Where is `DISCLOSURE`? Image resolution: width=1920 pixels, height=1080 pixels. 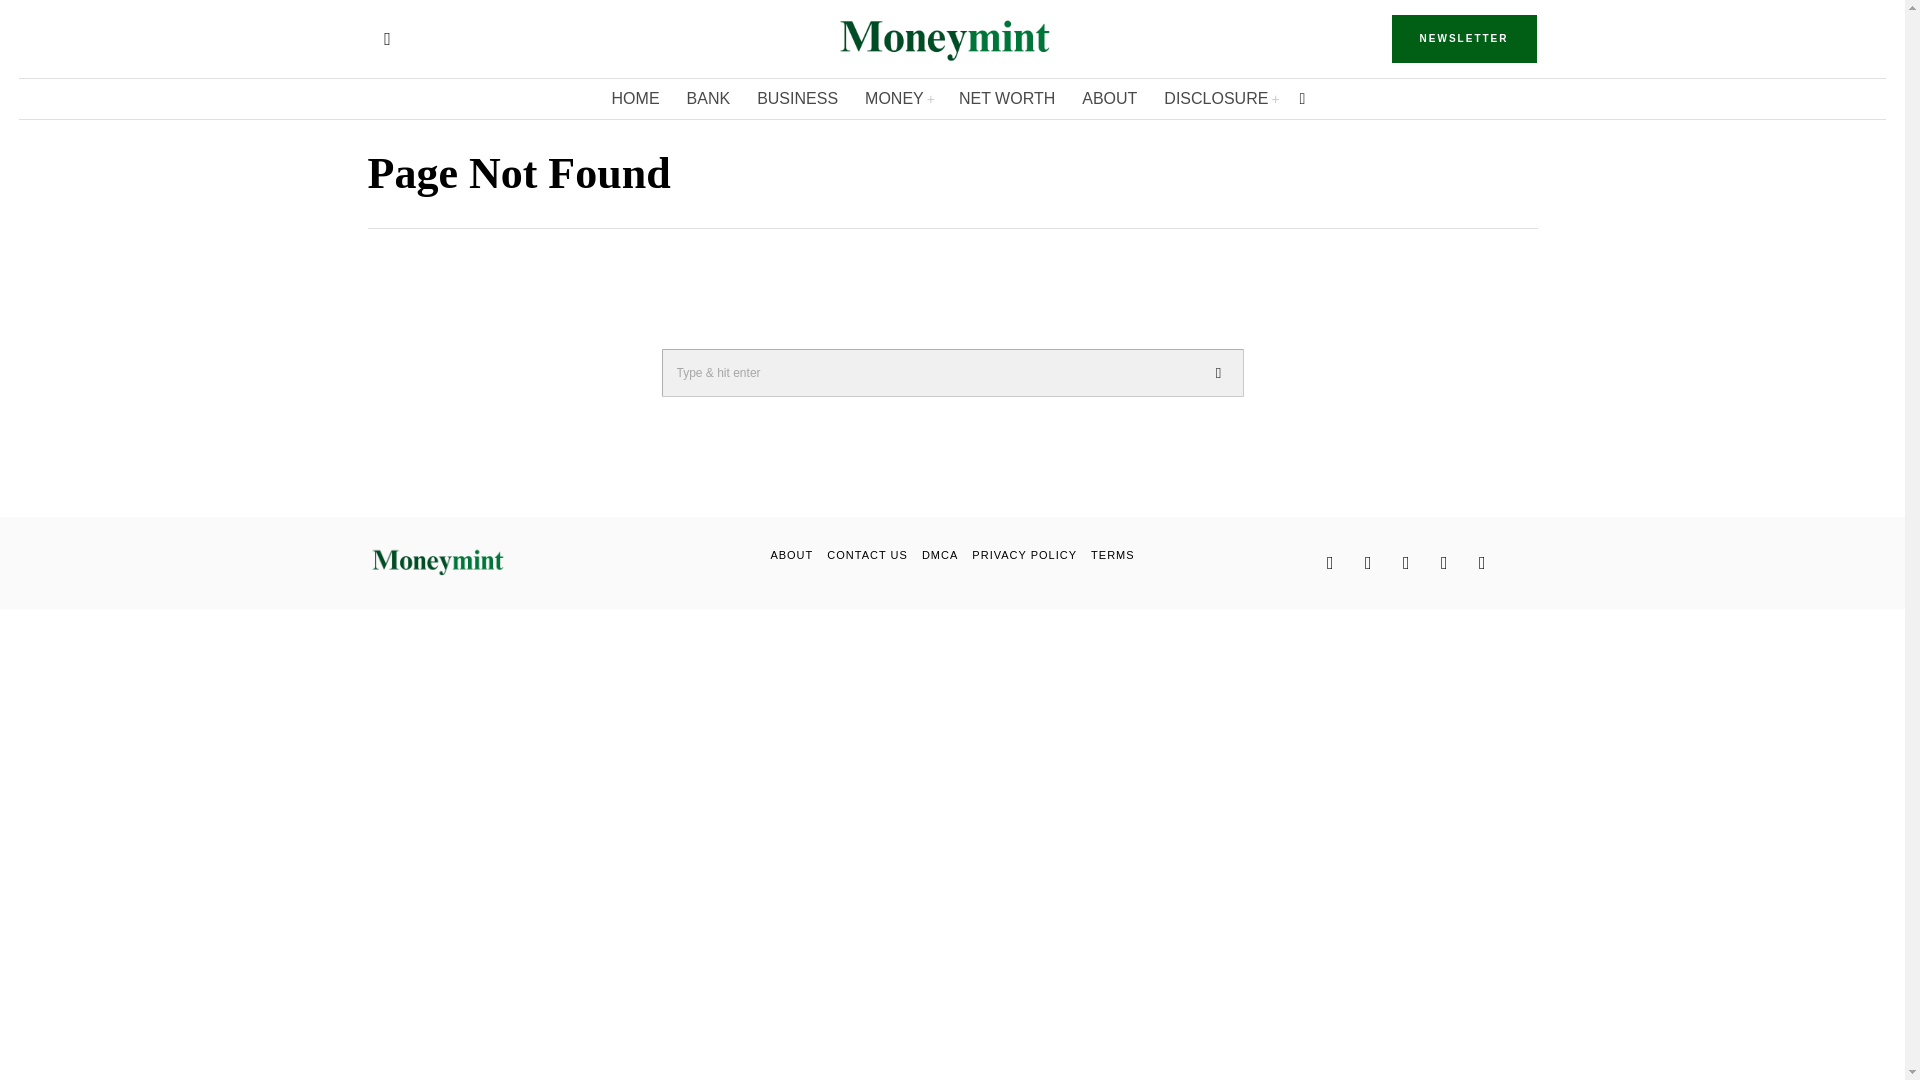
DISCLOSURE is located at coordinates (1221, 98).